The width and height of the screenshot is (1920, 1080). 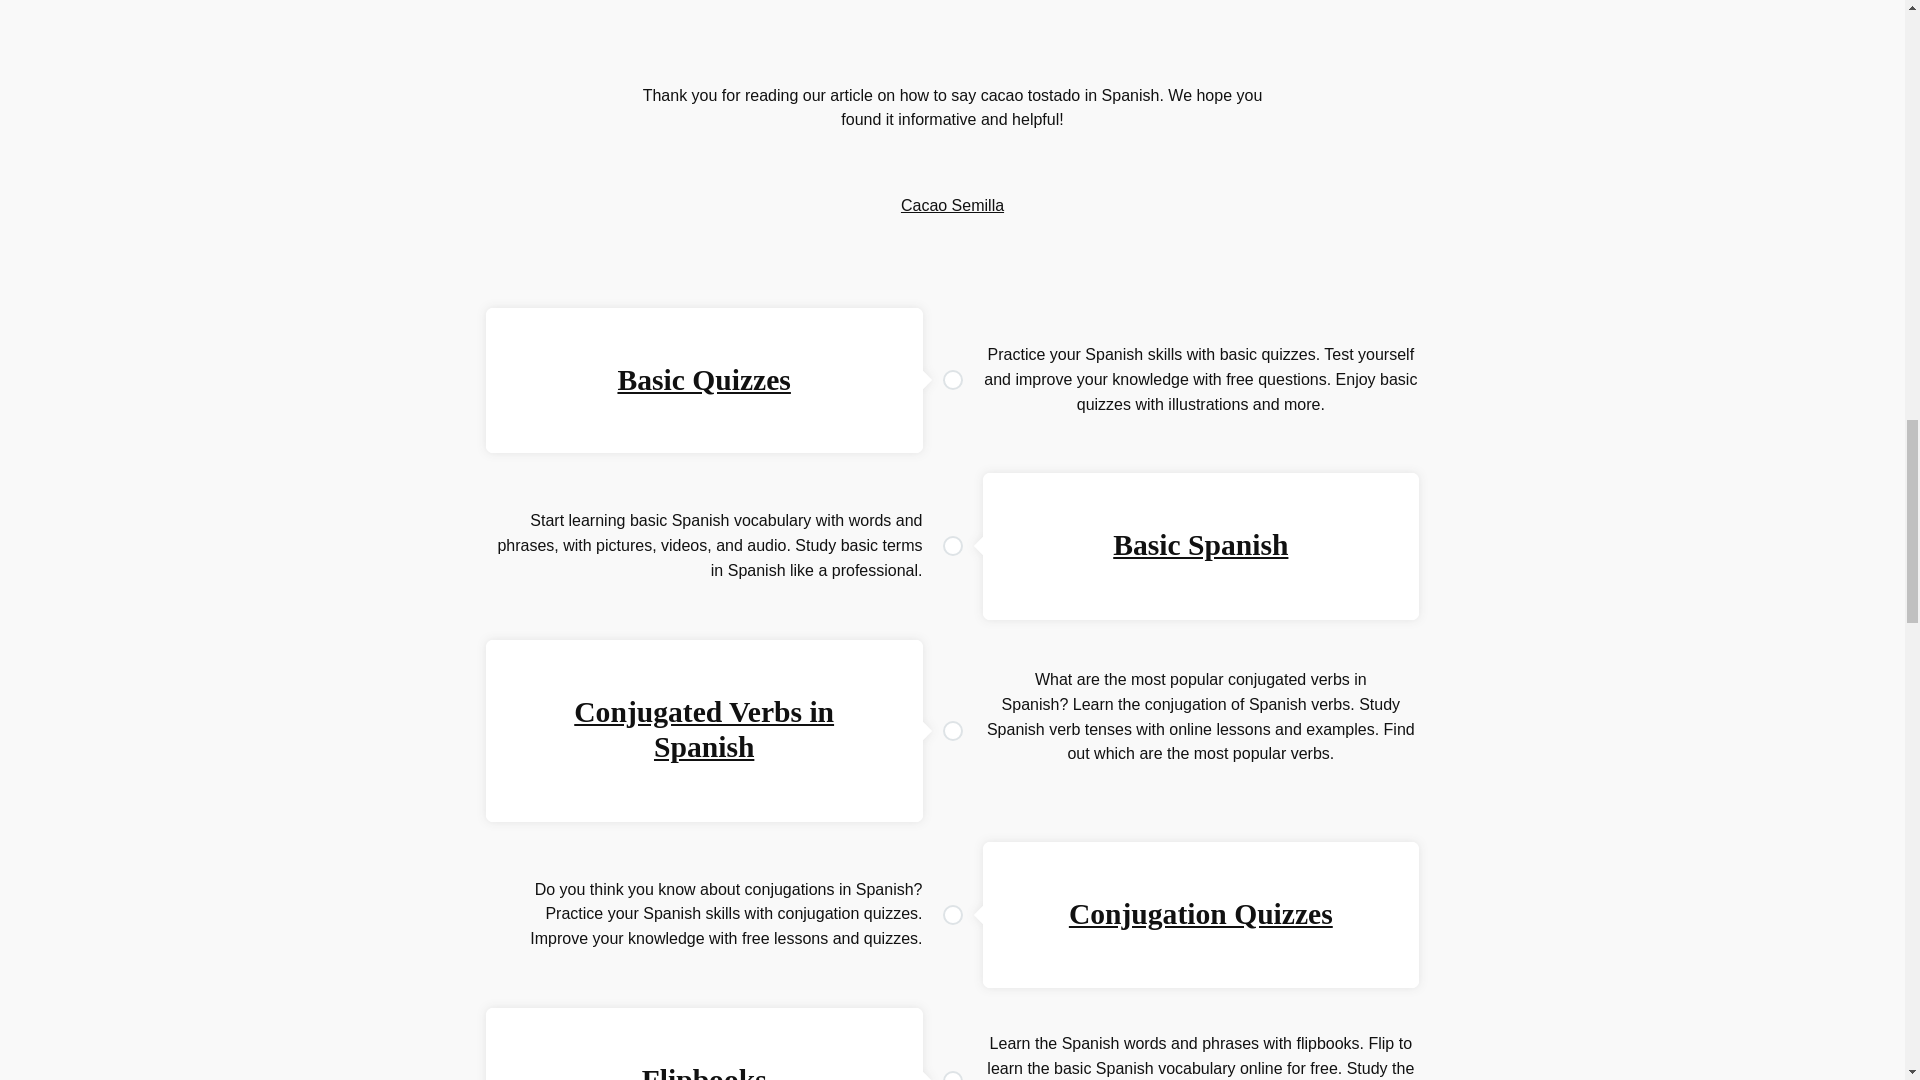 What do you see at coordinates (704, 1072) in the screenshot?
I see `Flipbooks` at bounding box center [704, 1072].